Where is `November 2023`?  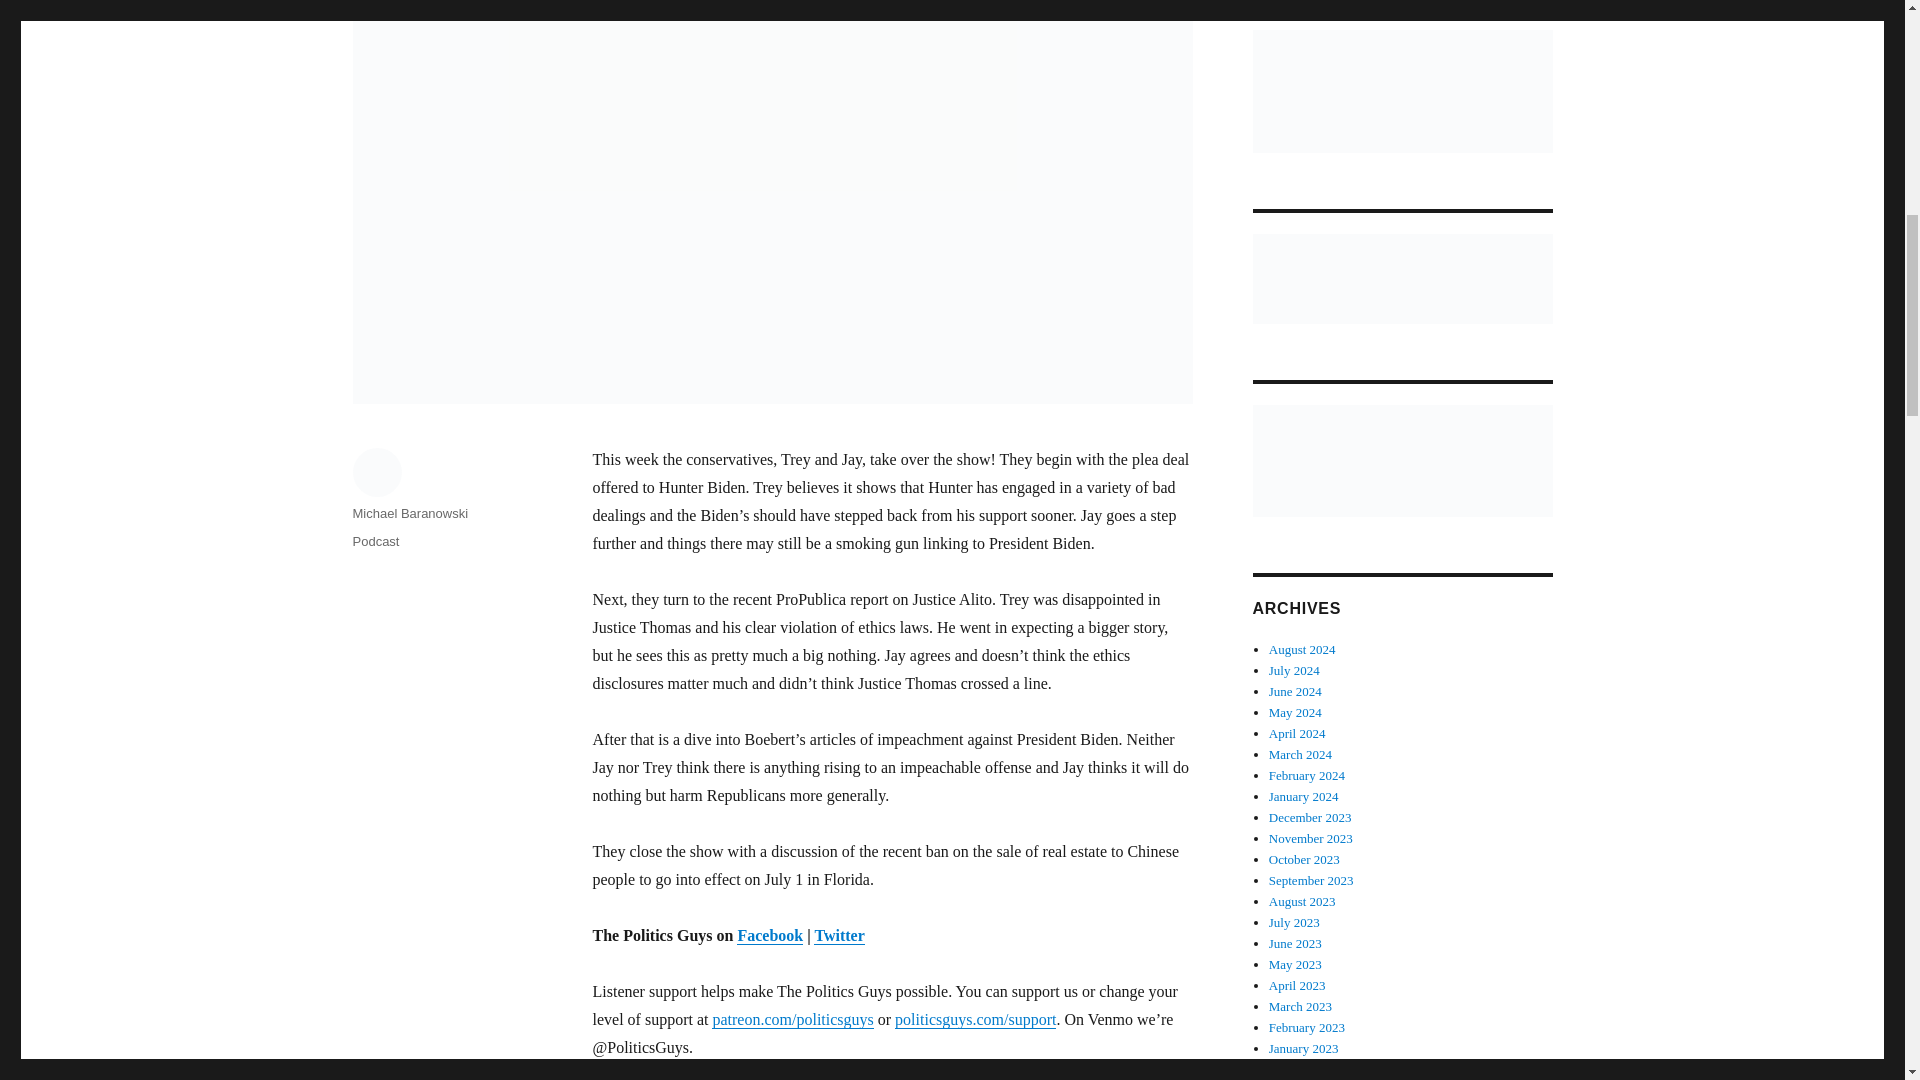
November 2023 is located at coordinates (1311, 838).